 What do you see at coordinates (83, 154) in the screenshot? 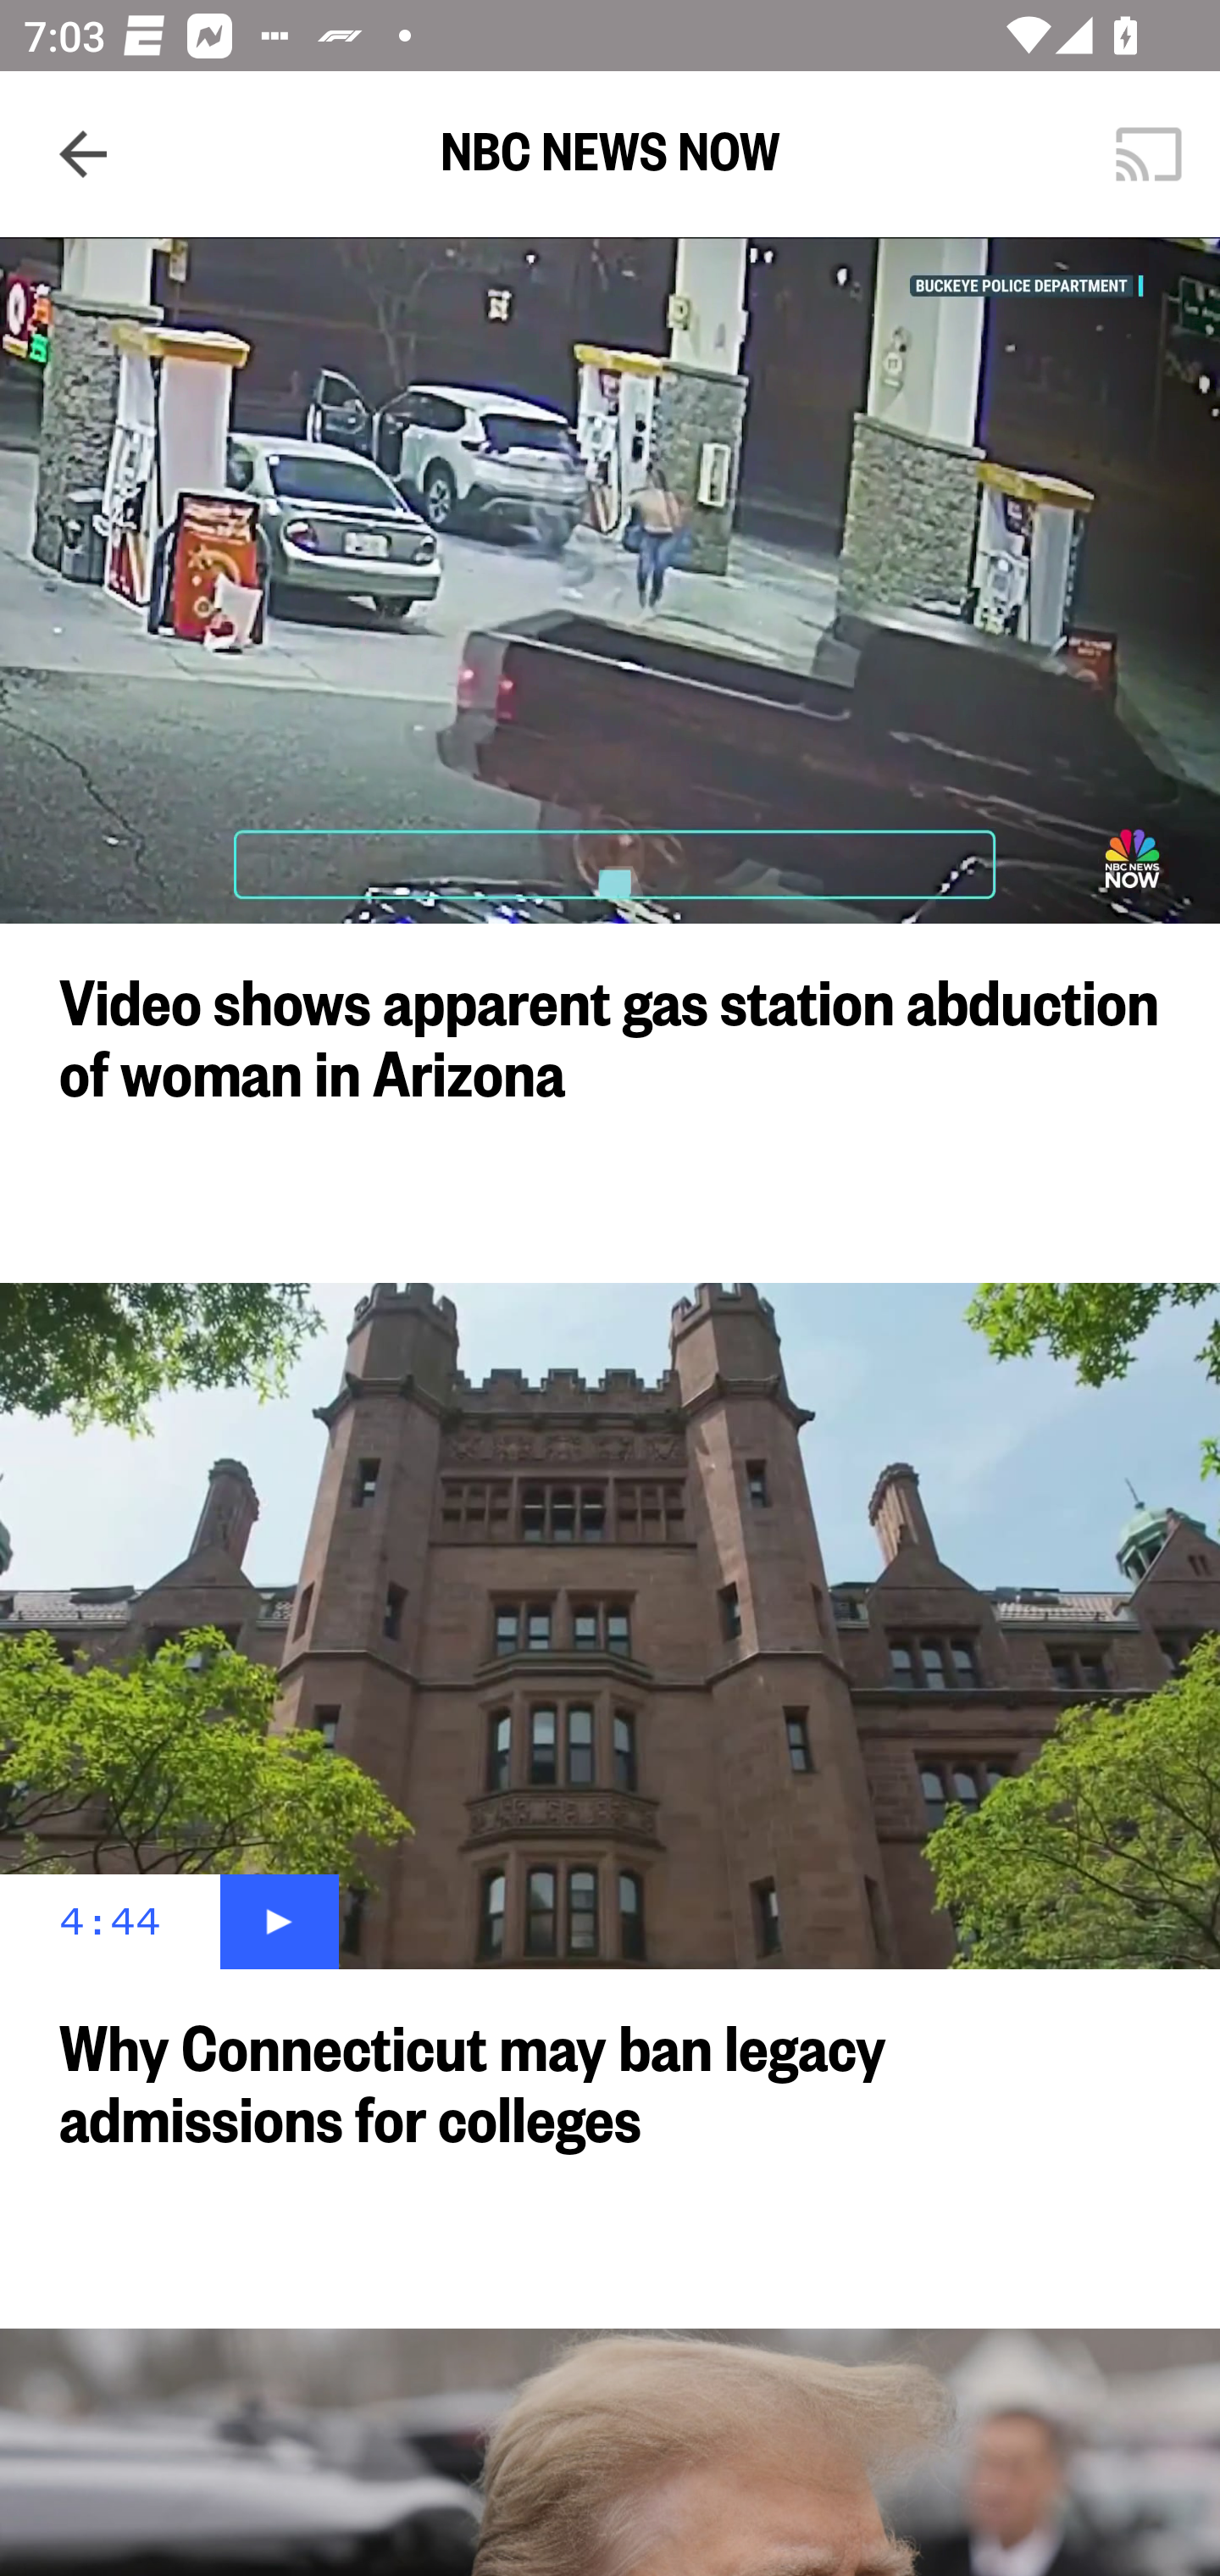
I see `Navigate up` at bounding box center [83, 154].